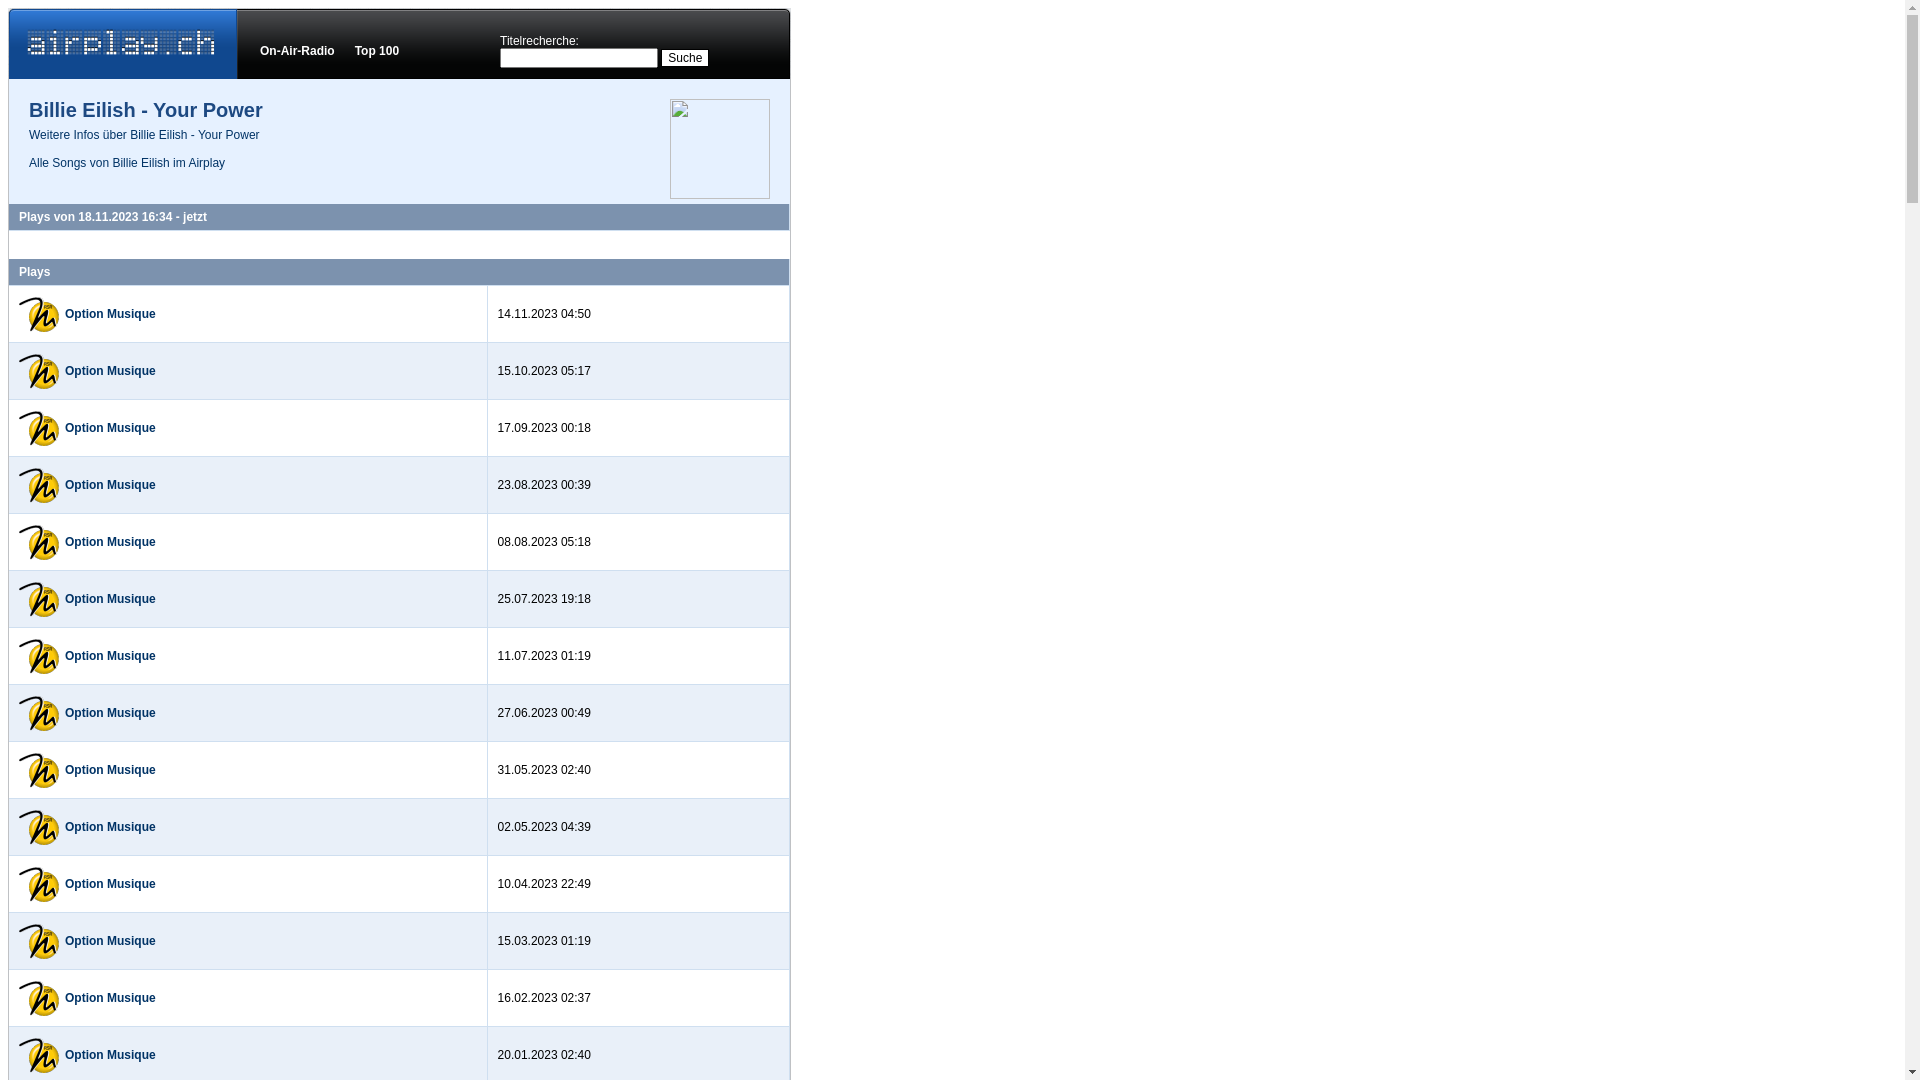 The image size is (1920, 1080). What do you see at coordinates (298, 51) in the screenshot?
I see `On-Air-Radio` at bounding box center [298, 51].